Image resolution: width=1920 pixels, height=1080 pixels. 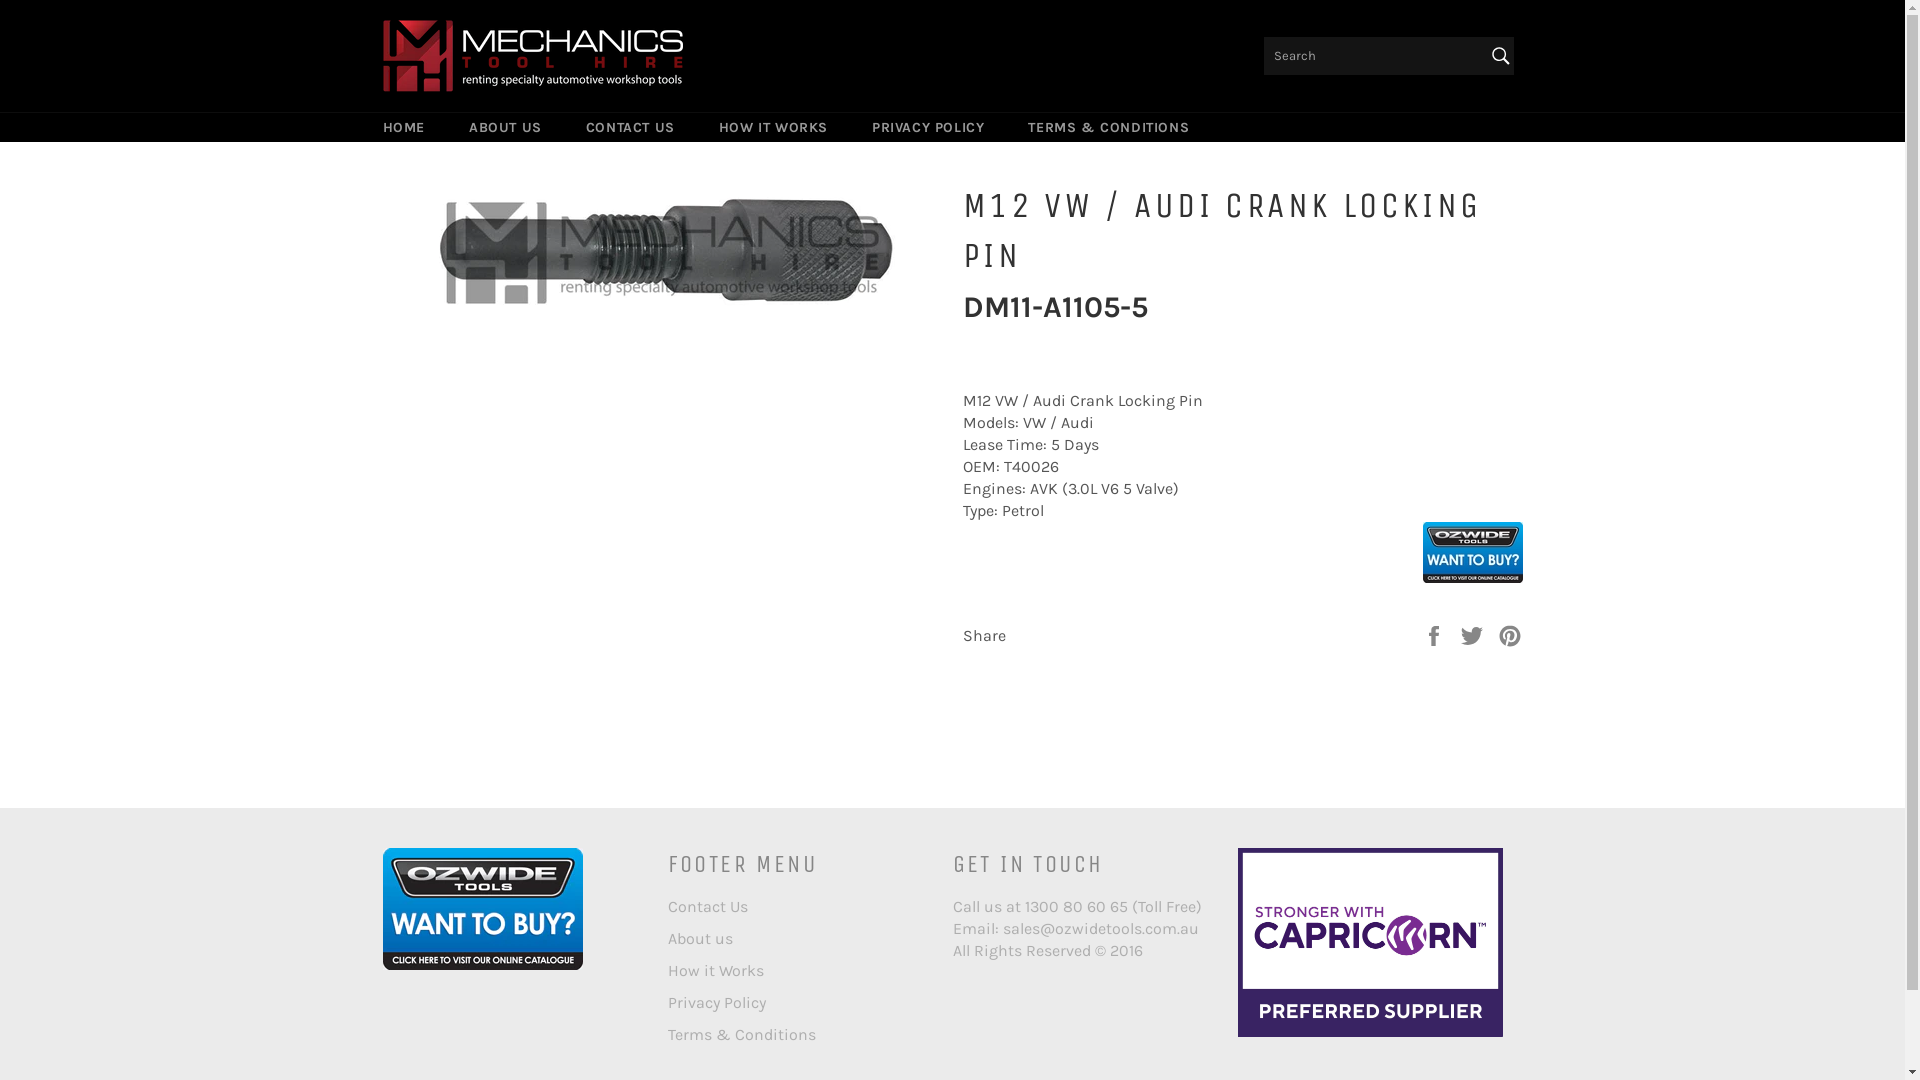 What do you see at coordinates (1436, 634) in the screenshot?
I see `Share on Facebook` at bounding box center [1436, 634].